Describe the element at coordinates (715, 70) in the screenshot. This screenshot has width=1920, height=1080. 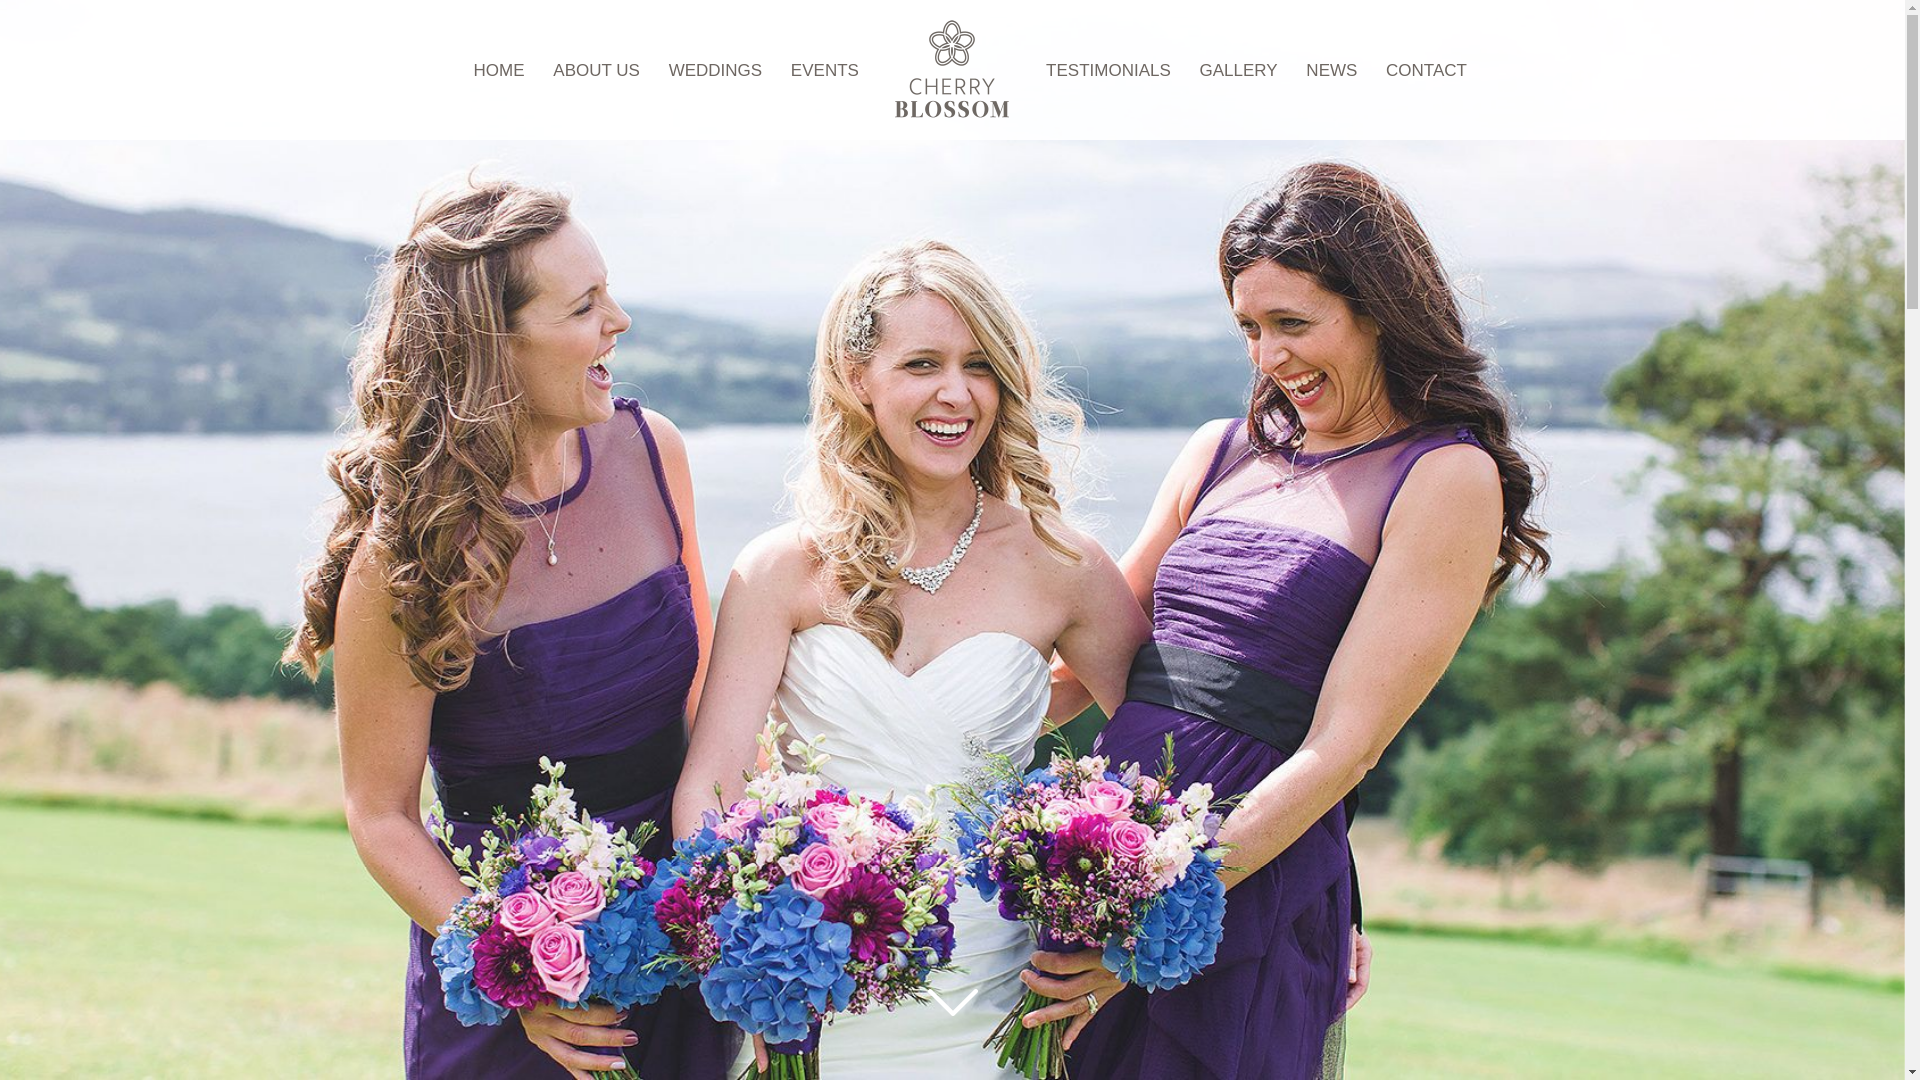
I see `WEDDINGS` at that location.